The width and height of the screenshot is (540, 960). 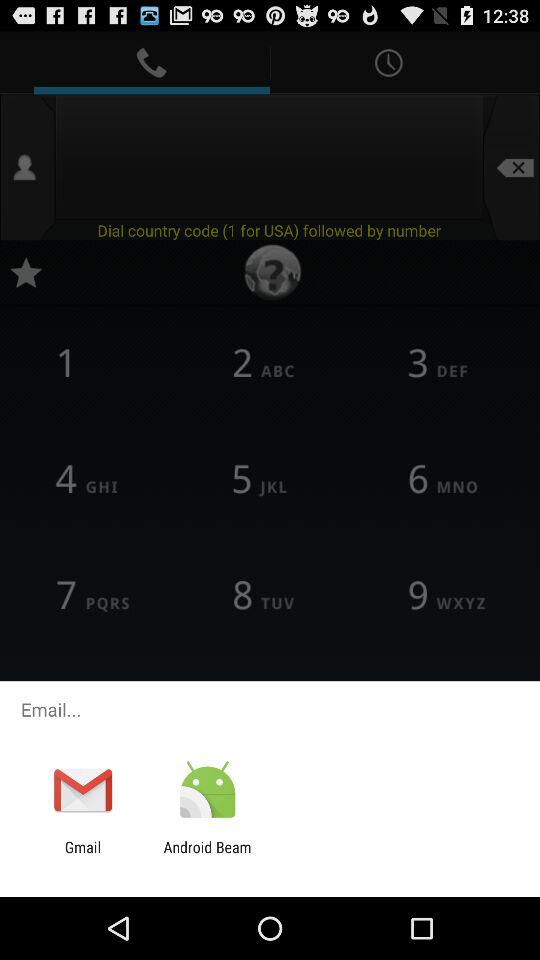 I want to click on click gmail app, so click(x=82, y=856).